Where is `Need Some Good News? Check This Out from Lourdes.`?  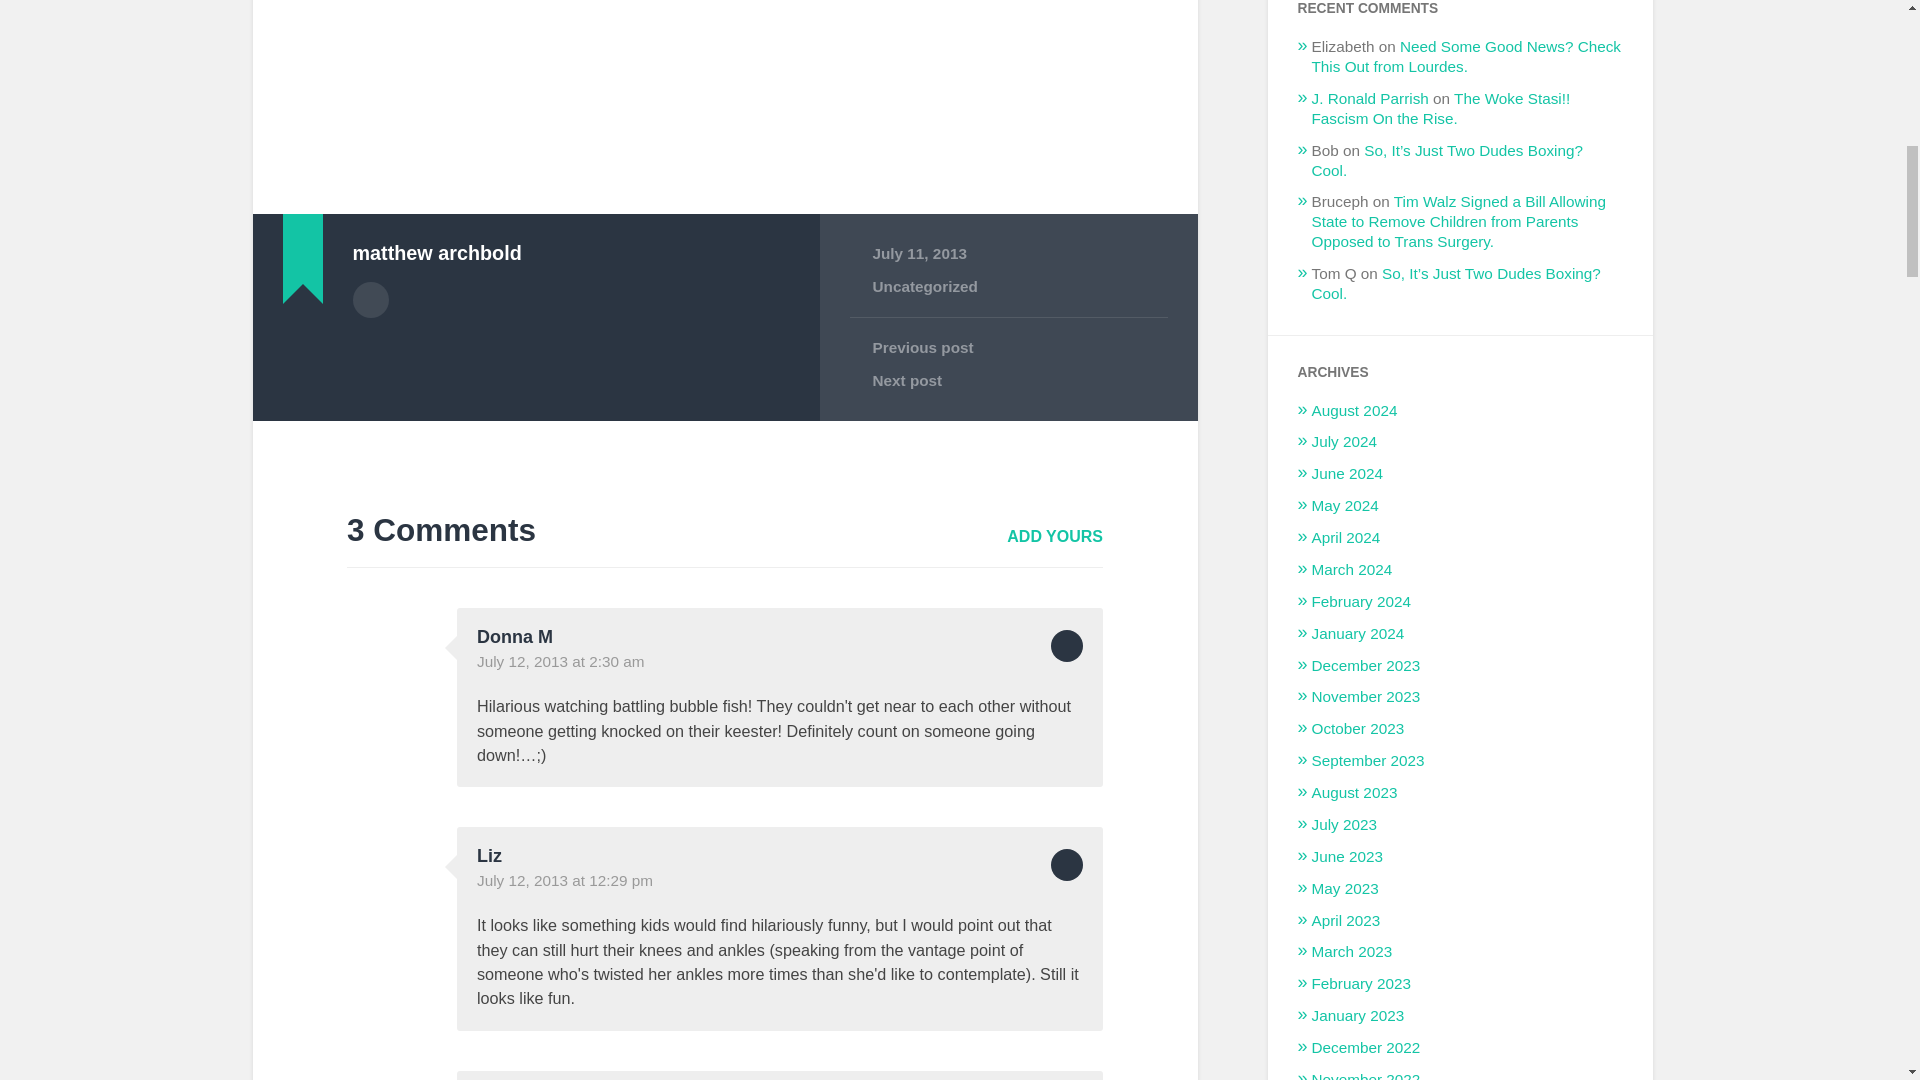
Need Some Good News? Check This Out from Lourdes. is located at coordinates (1466, 56).